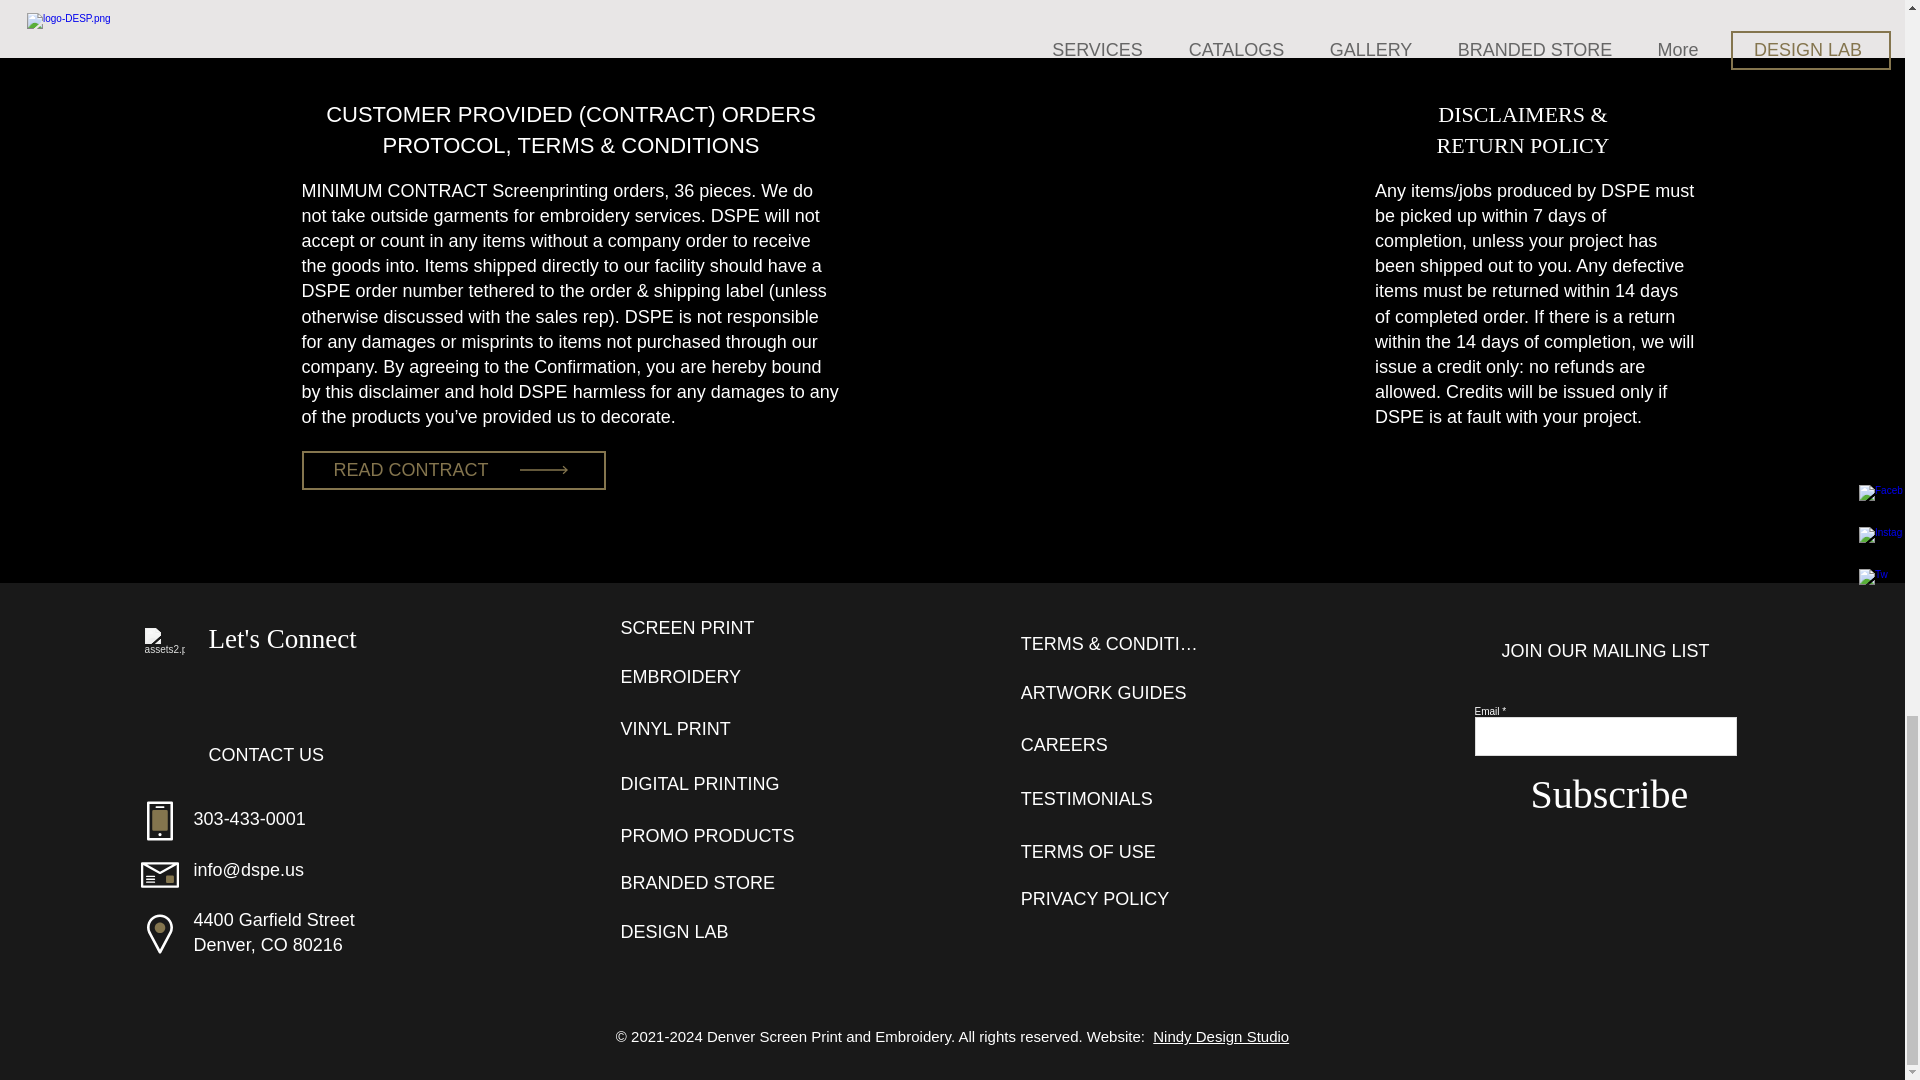 The image size is (1920, 1080). What do you see at coordinates (712, 836) in the screenshot?
I see `PROMO PRODUCTS` at bounding box center [712, 836].